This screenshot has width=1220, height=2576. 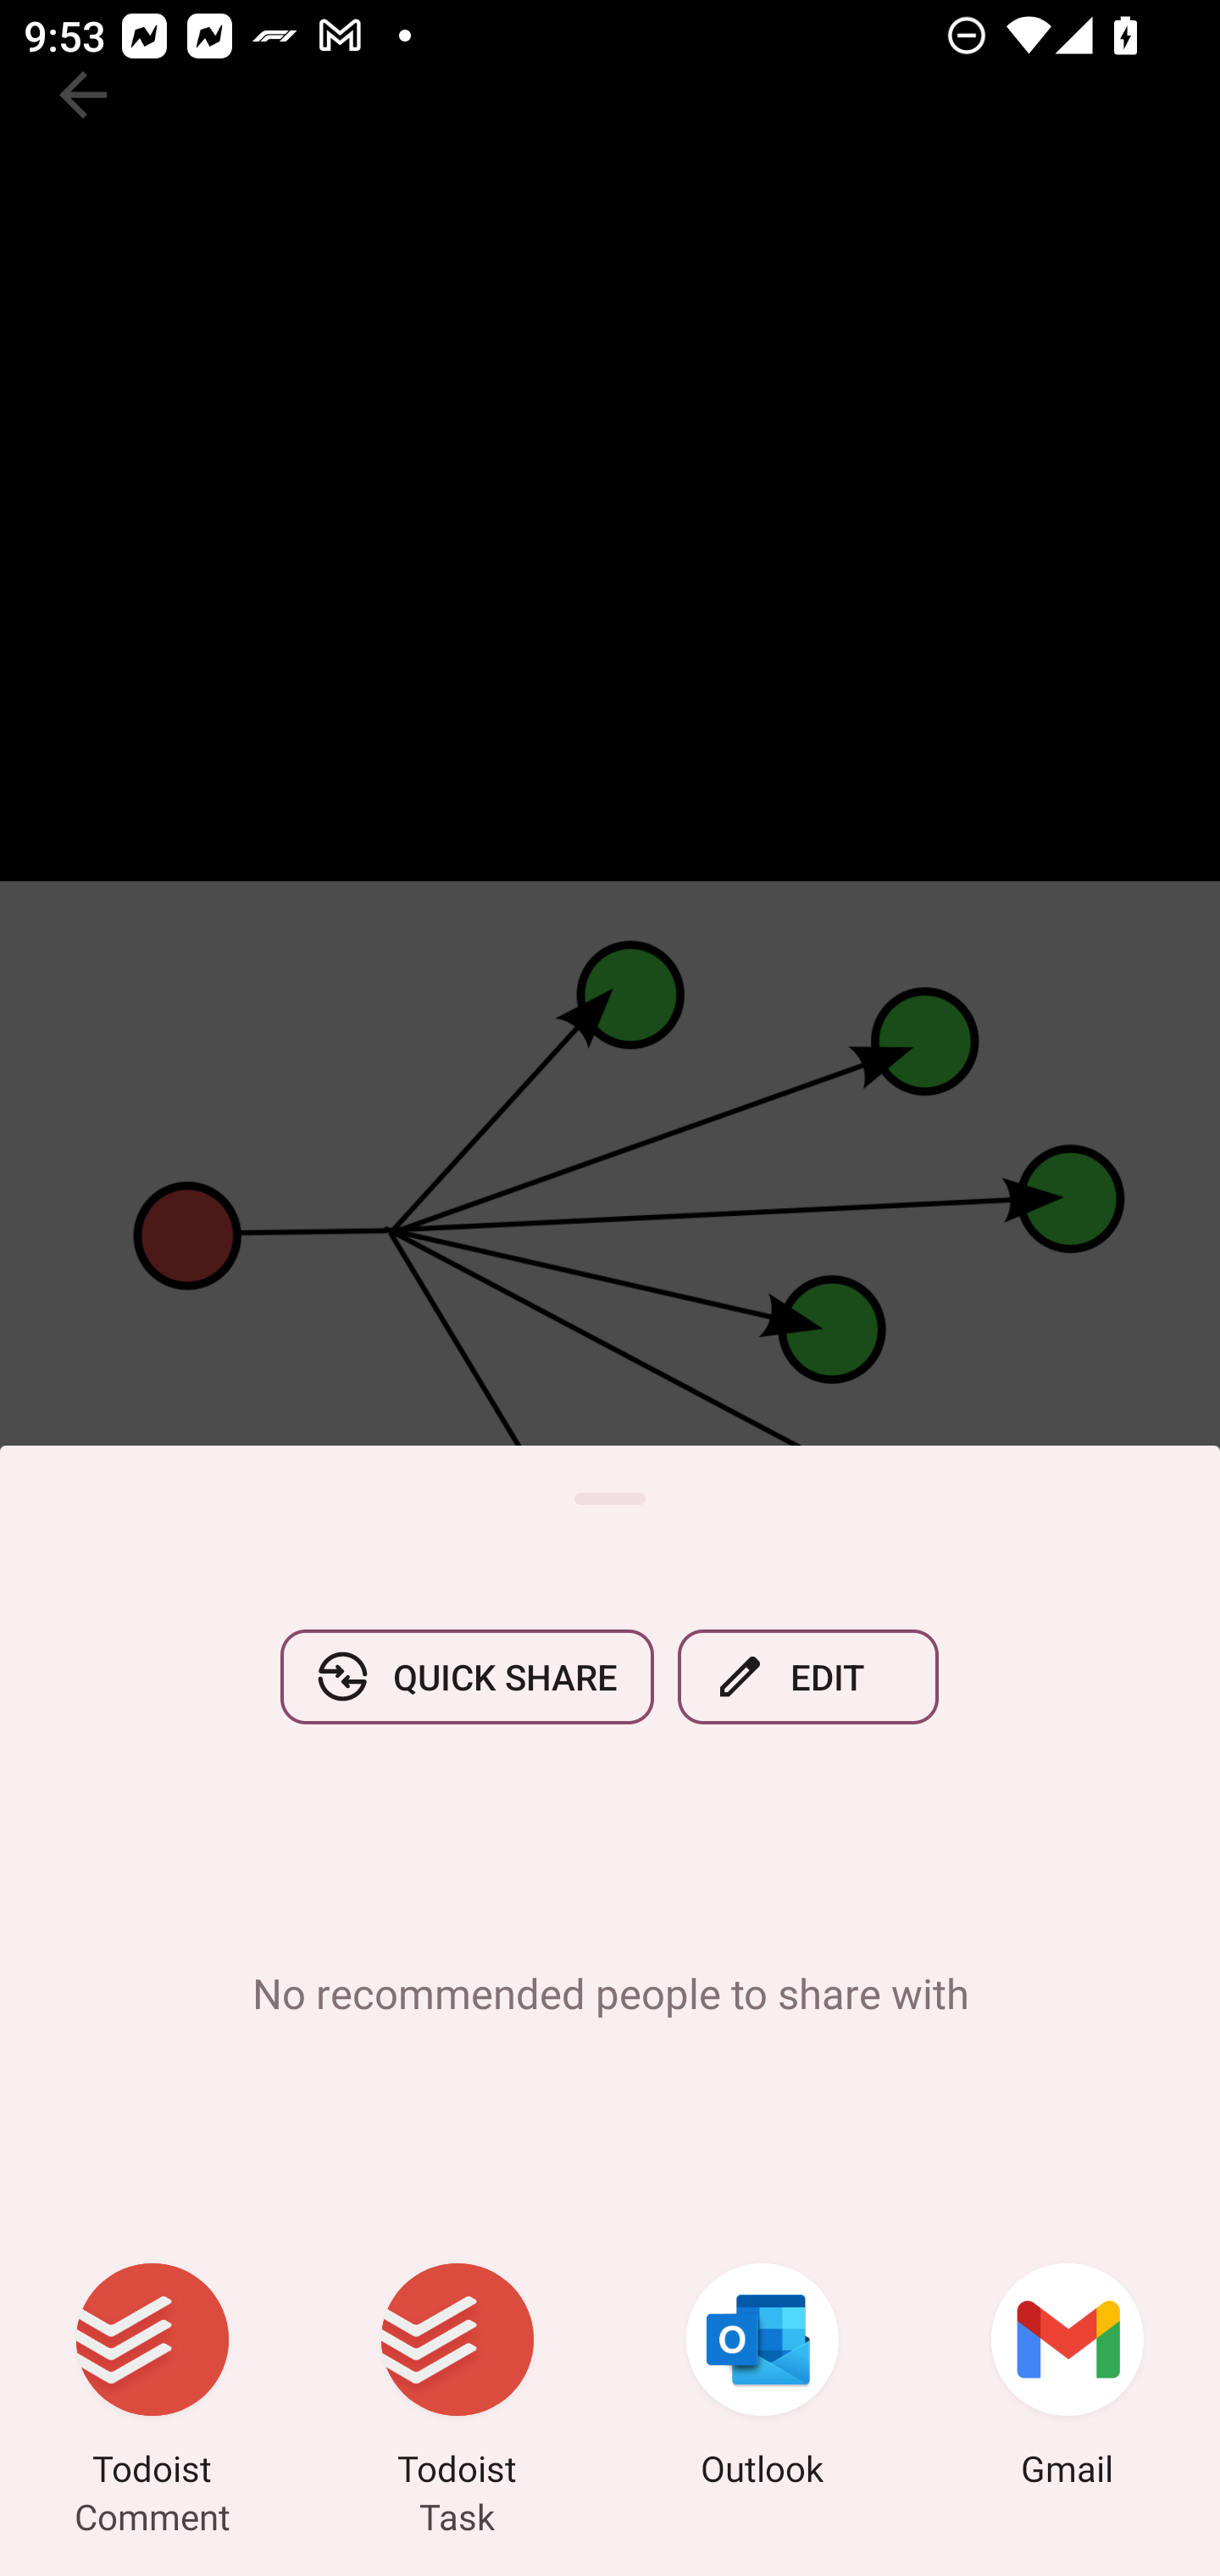 What do you see at coordinates (1067, 2379) in the screenshot?
I see `Gmail` at bounding box center [1067, 2379].